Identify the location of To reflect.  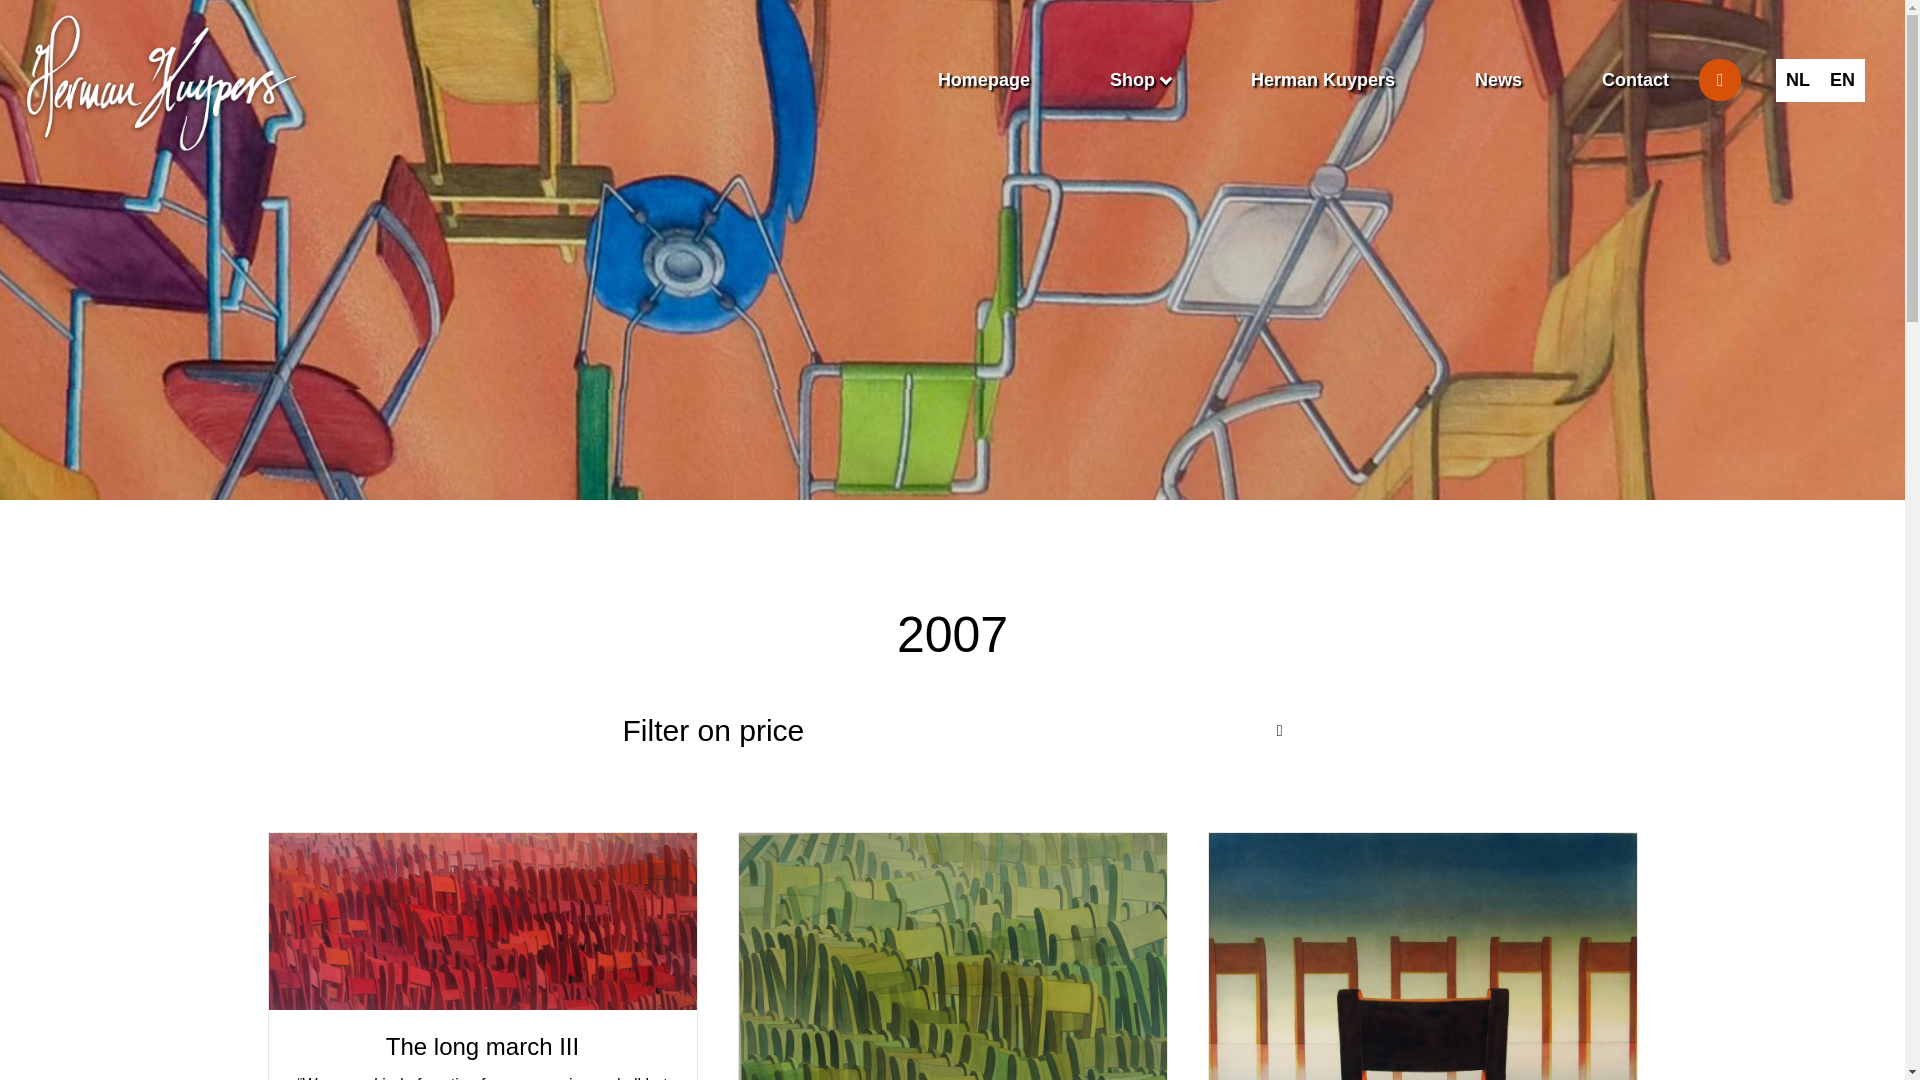
(1421, 996).